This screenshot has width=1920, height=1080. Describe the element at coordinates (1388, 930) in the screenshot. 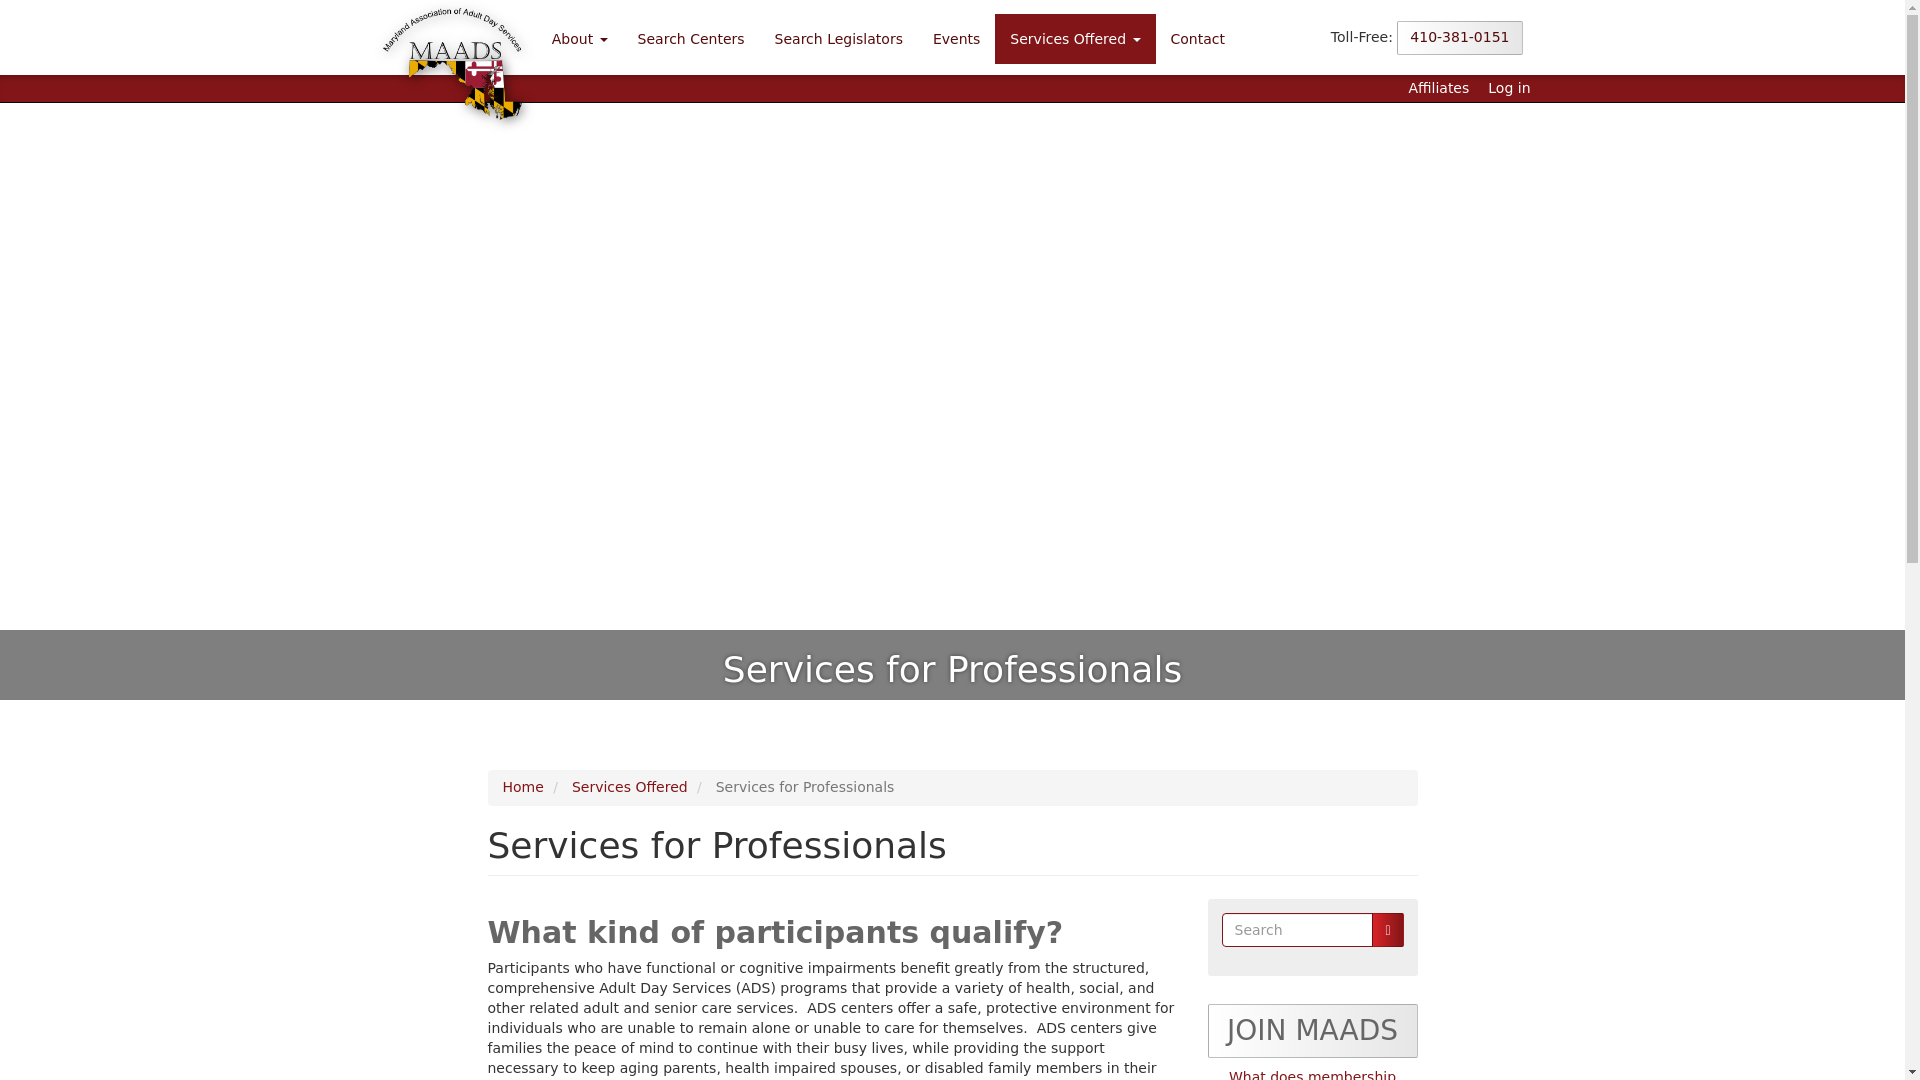

I see `Search` at that location.